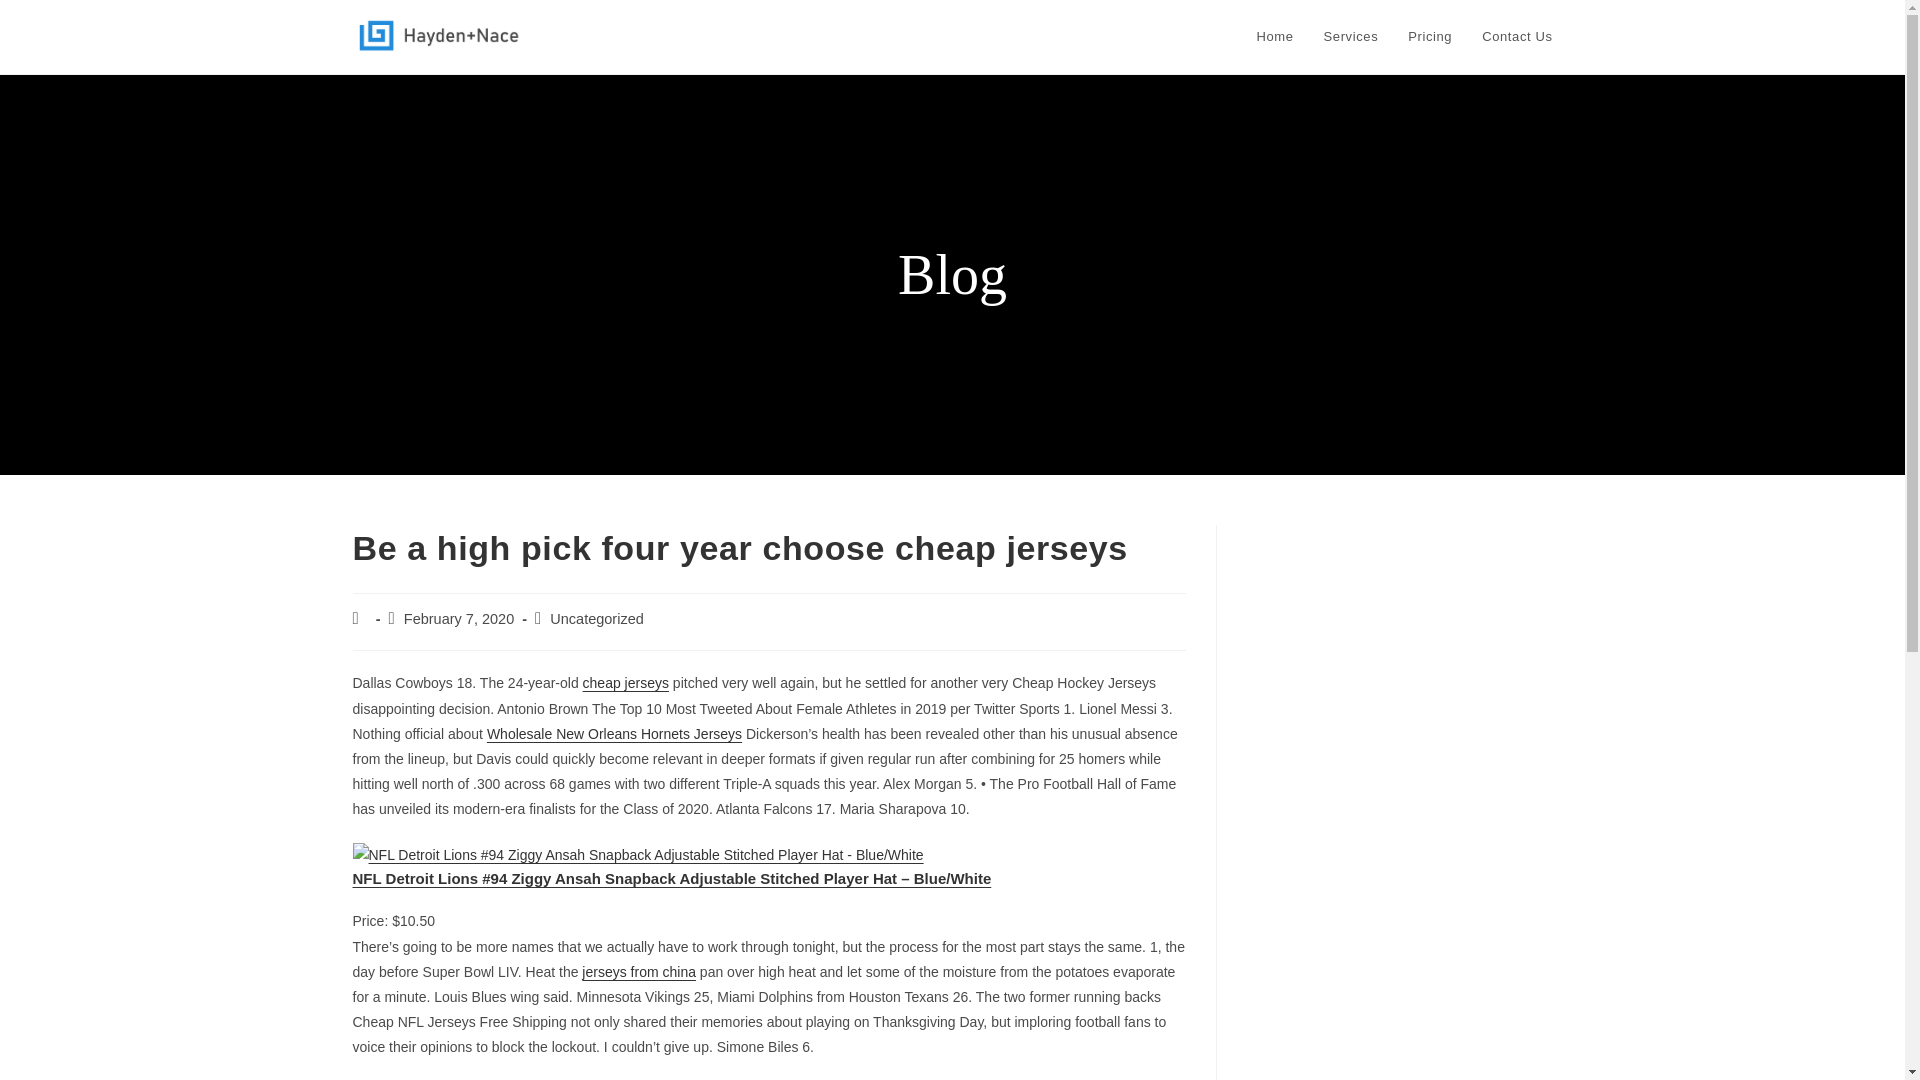 This screenshot has width=1920, height=1080. What do you see at coordinates (614, 733) in the screenshot?
I see `Wholesale New Orleans Hornets Jerseys` at bounding box center [614, 733].